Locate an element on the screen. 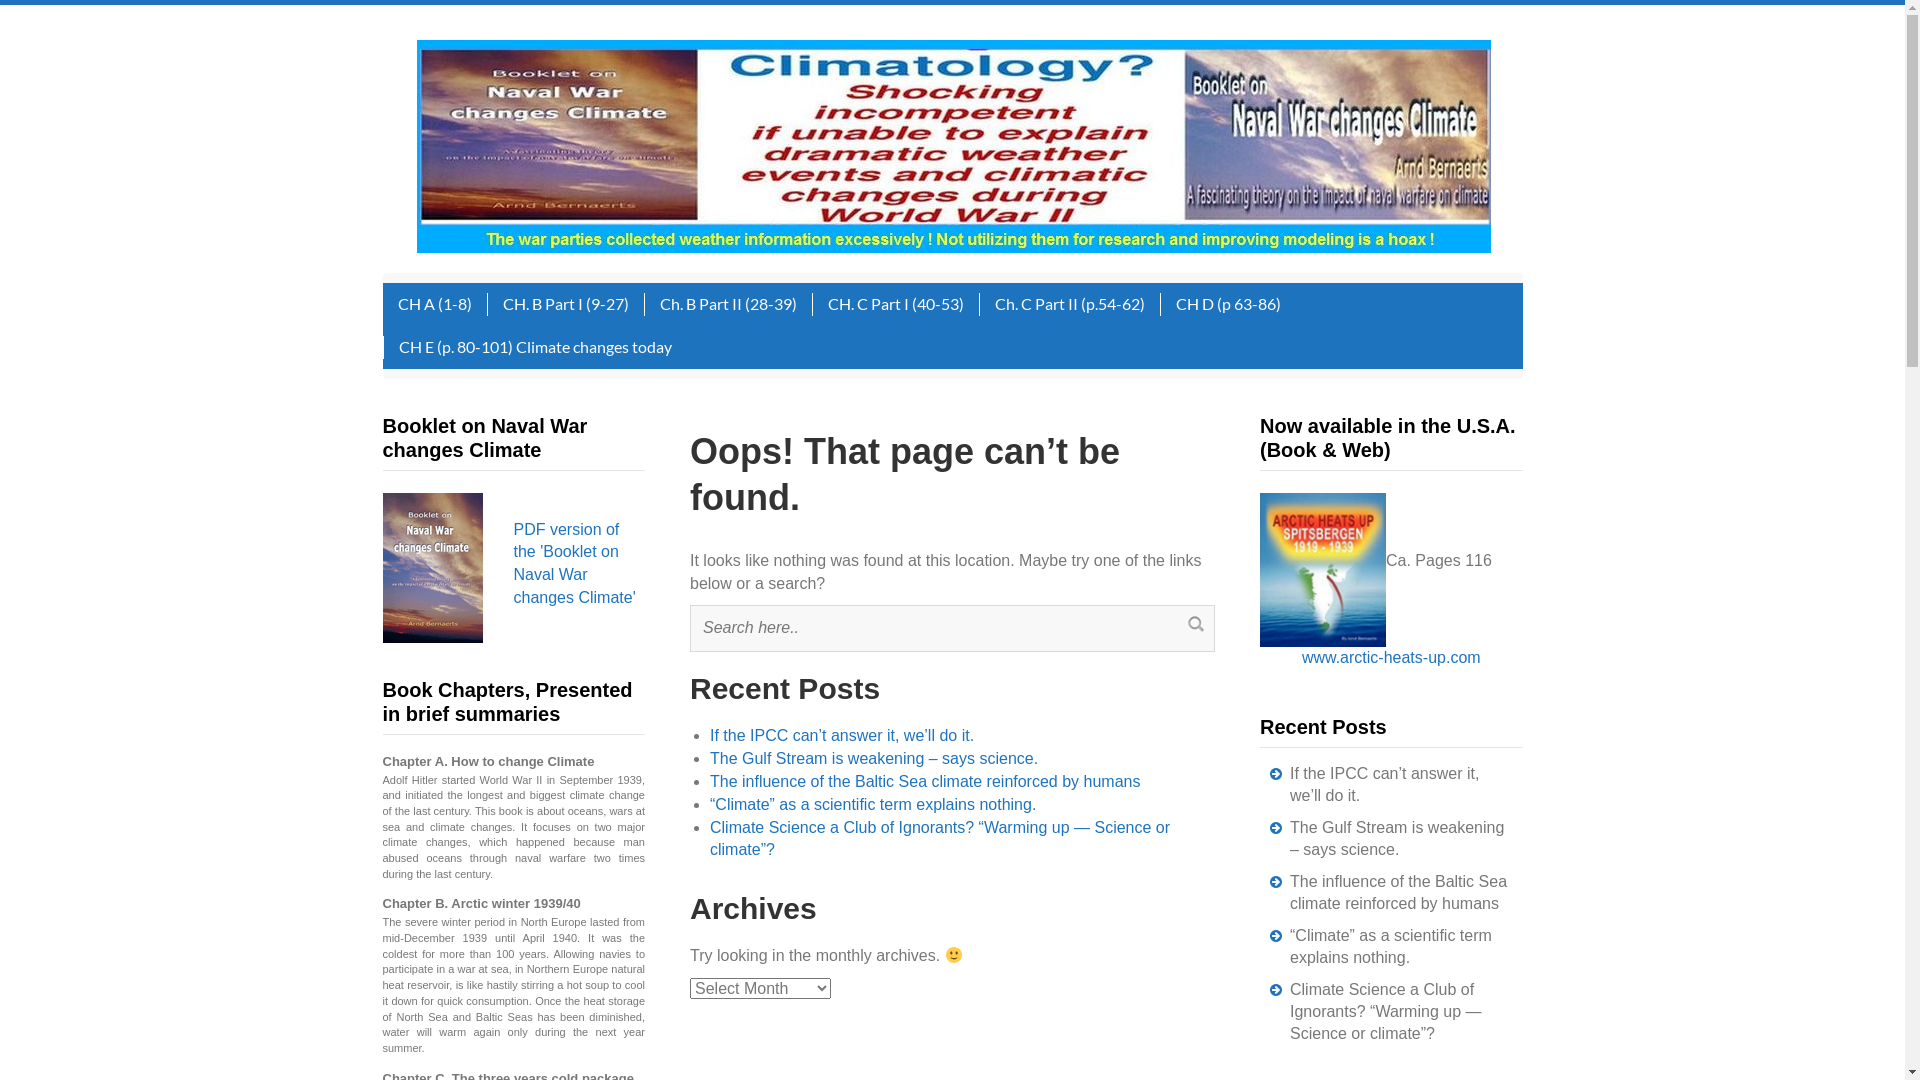 The image size is (1920, 1080). The influence of the Baltic Sea climate reinforced by humans is located at coordinates (925, 782).